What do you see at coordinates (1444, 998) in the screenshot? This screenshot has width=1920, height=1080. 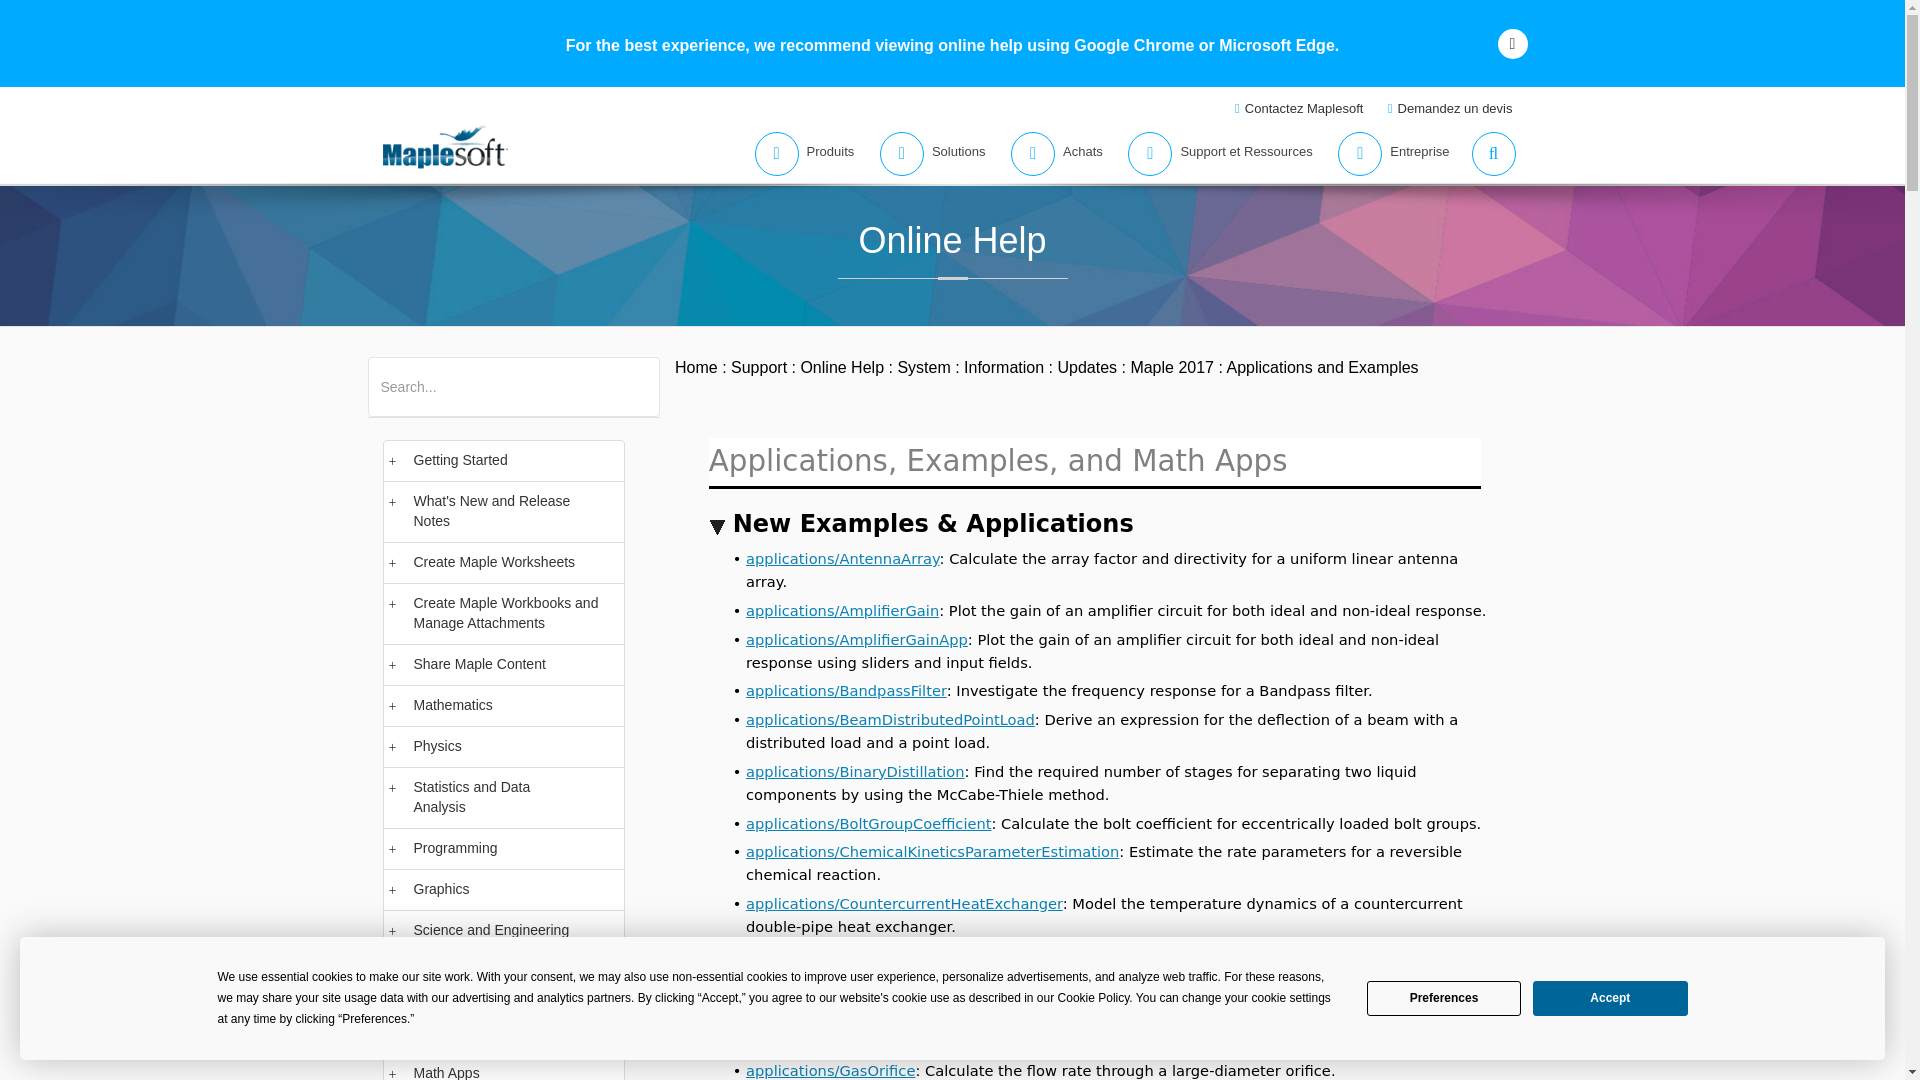 I see `Preferences` at bounding box center [1444, 998].